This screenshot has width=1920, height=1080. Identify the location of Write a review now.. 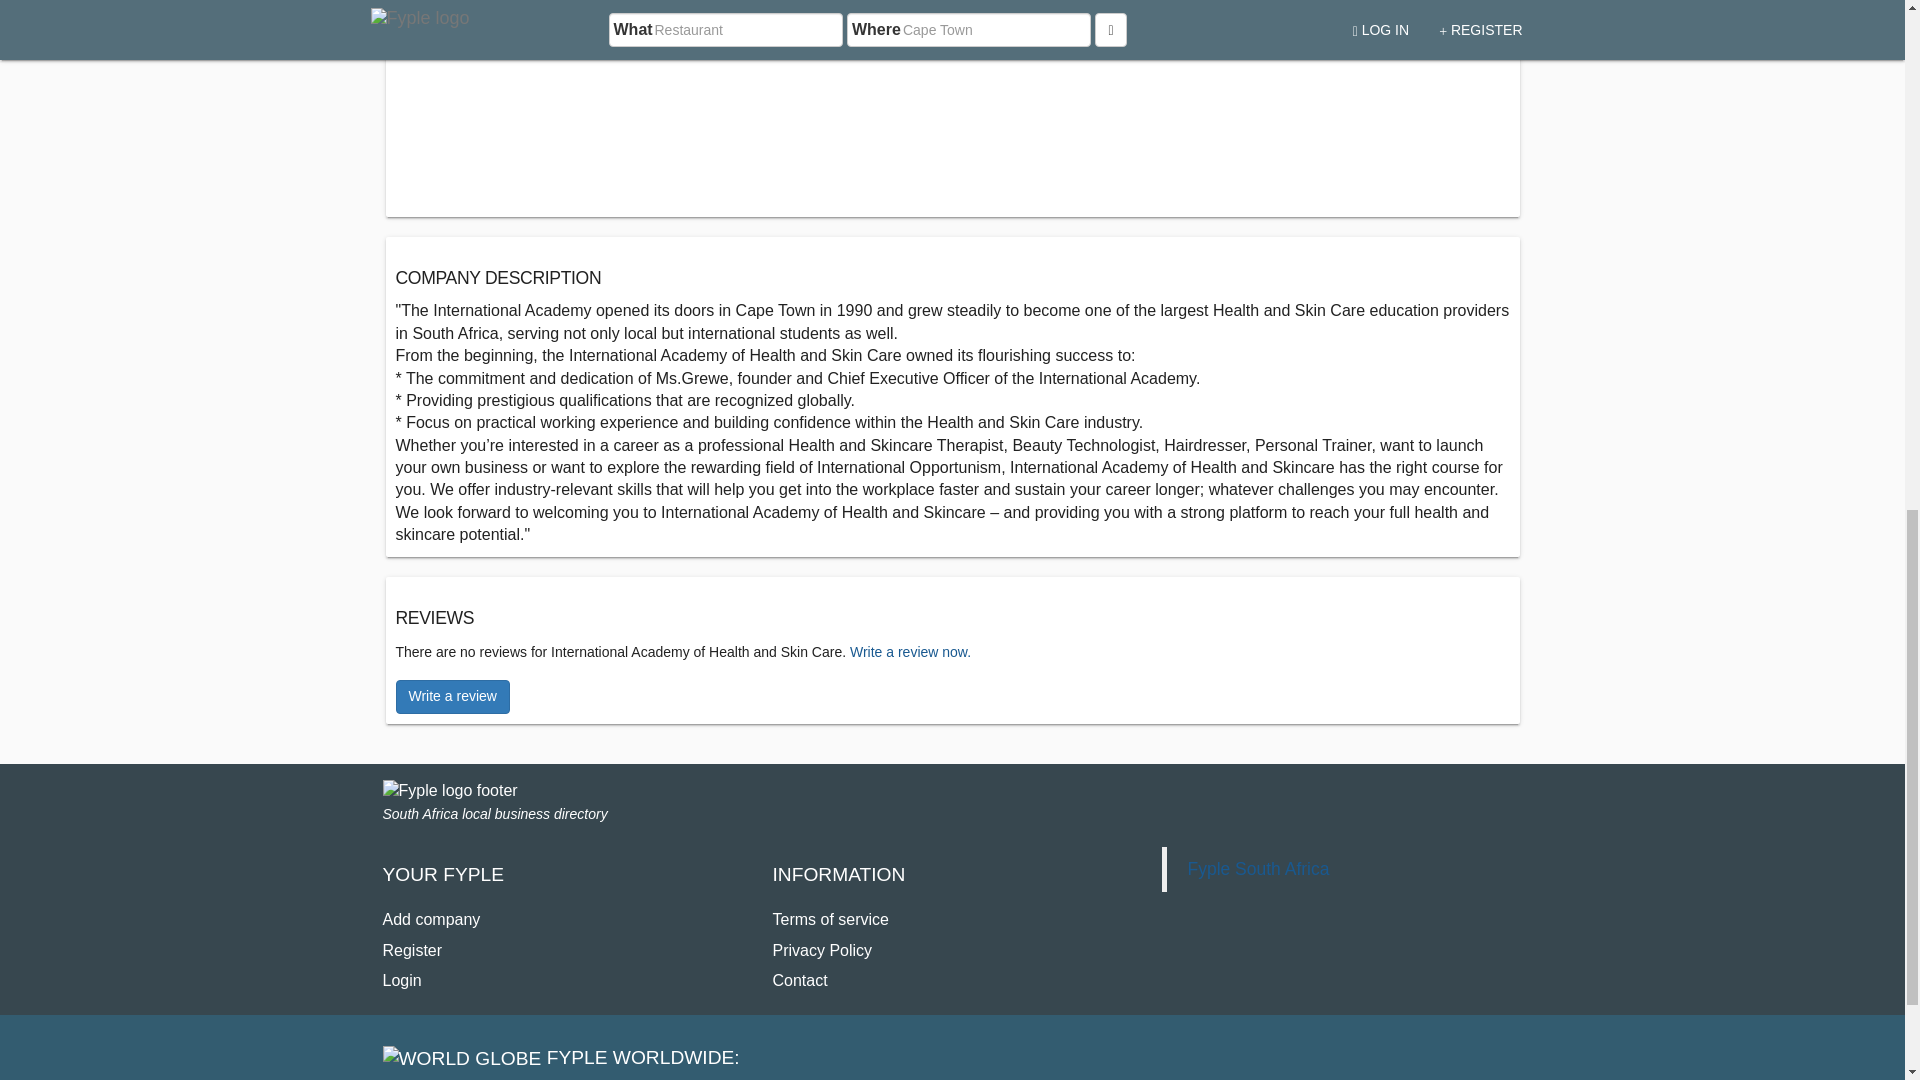
(910, 651).